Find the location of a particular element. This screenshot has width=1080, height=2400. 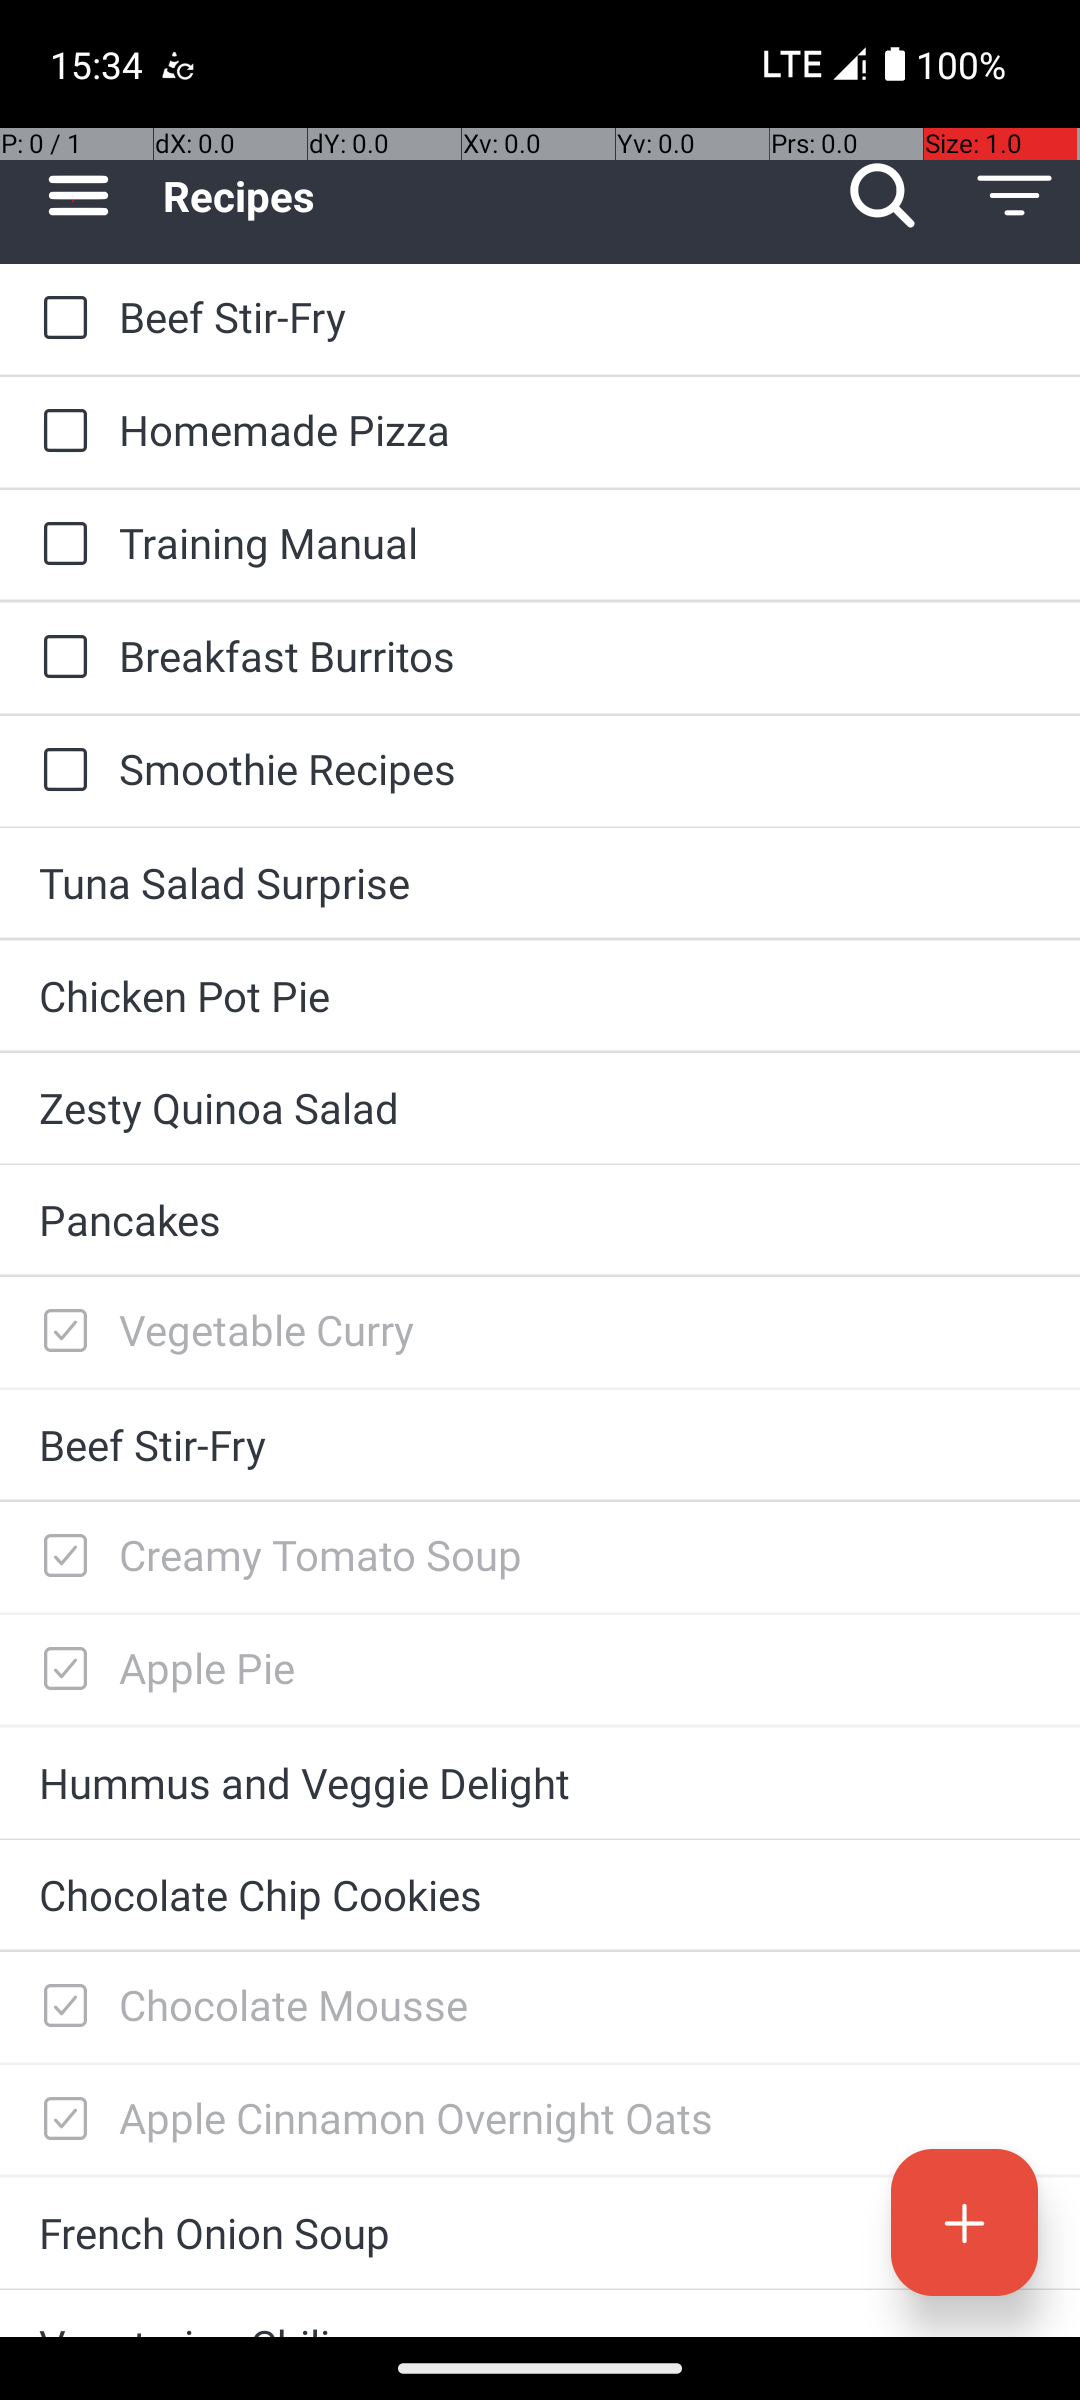

French Onion Soup is located at coordinates (540, 2232).